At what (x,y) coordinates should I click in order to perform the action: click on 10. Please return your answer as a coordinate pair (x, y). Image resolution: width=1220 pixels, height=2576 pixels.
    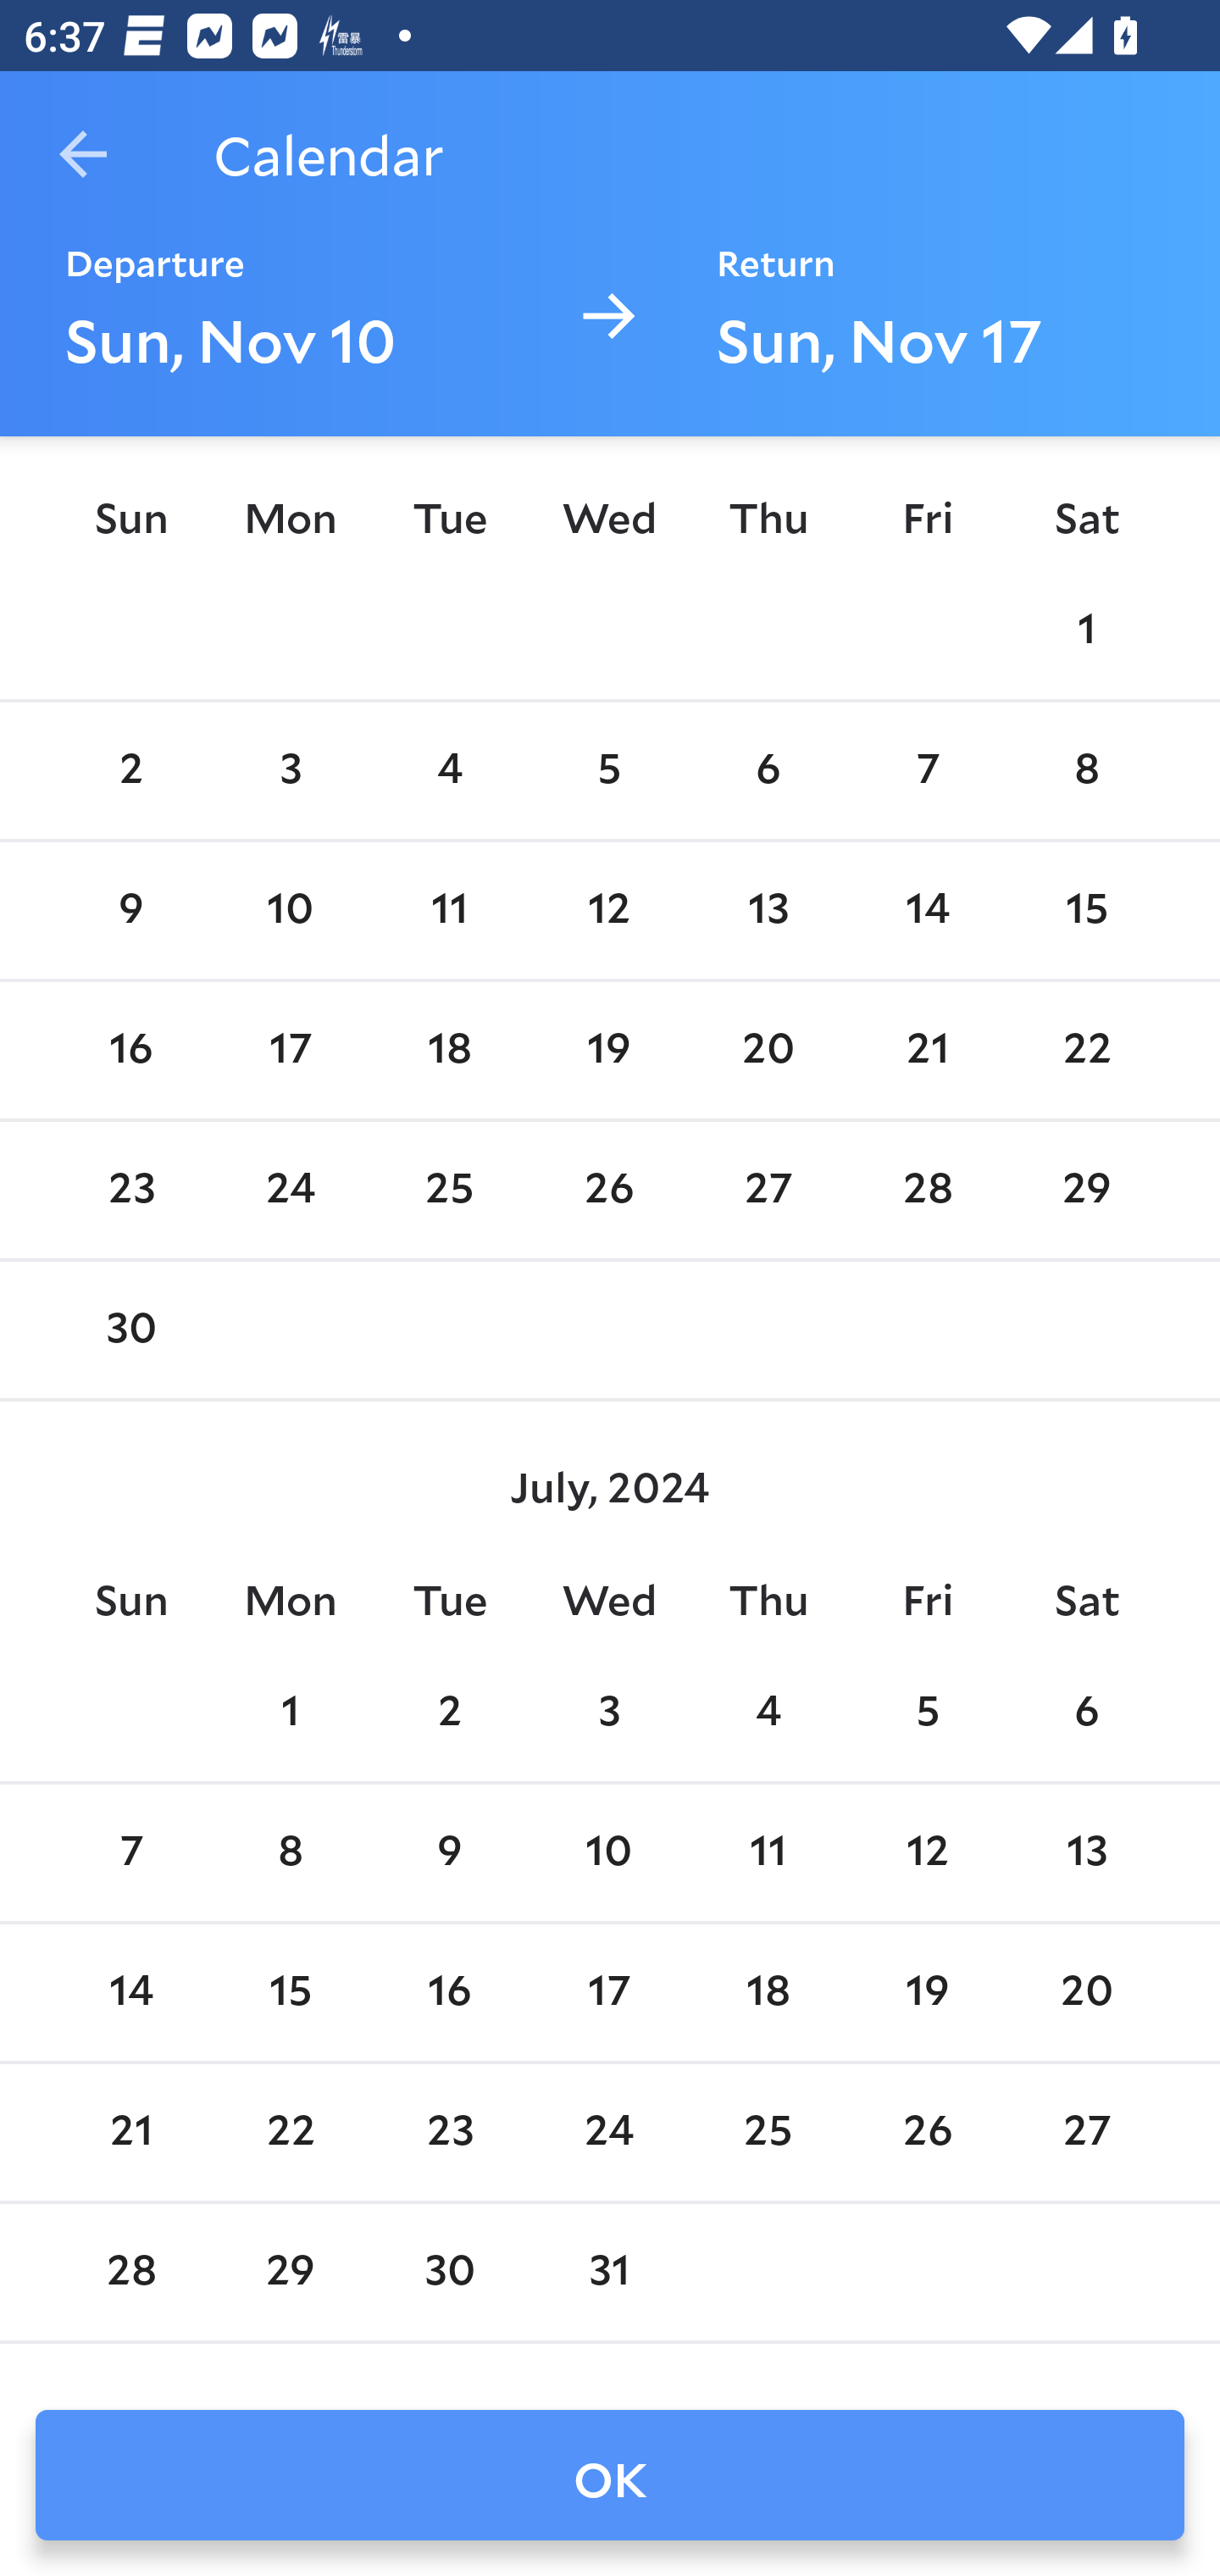
    Looking at the image, I should click on (291, 912).